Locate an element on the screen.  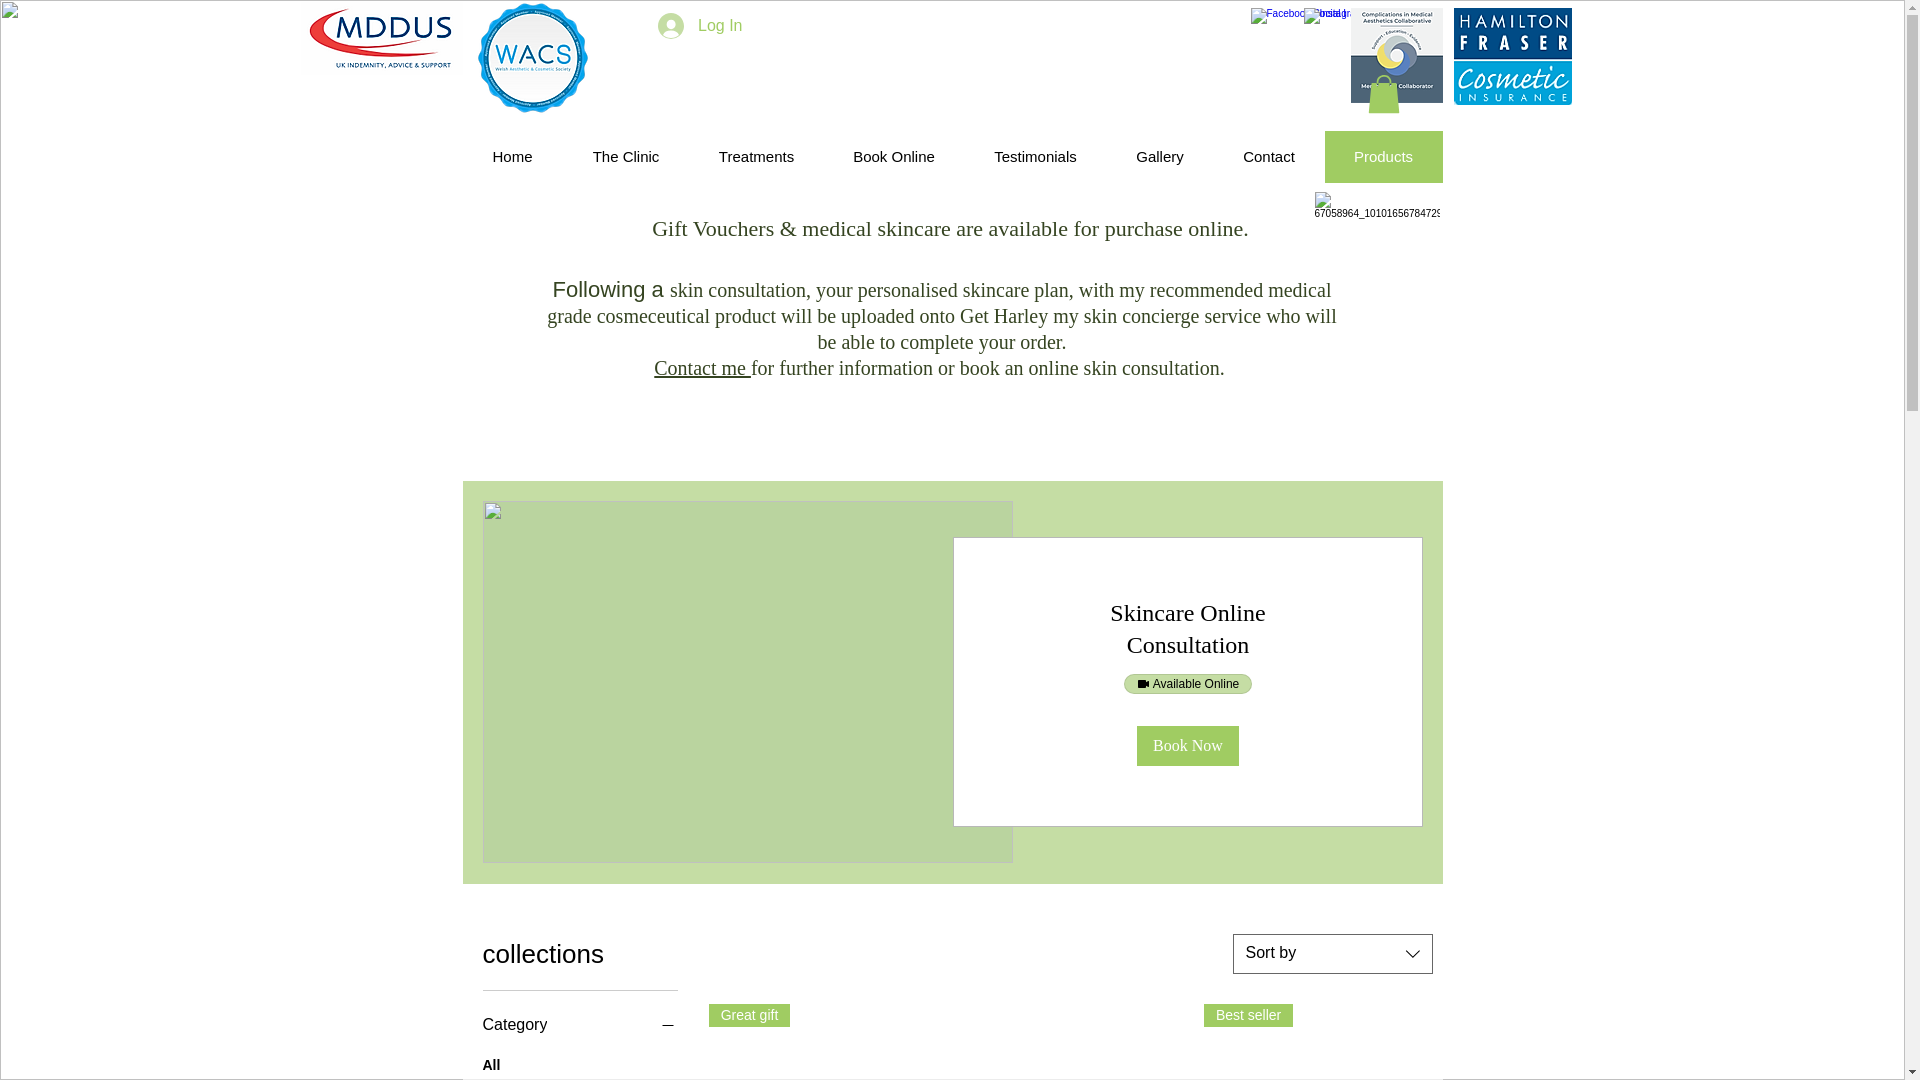
Products is located at coordinates (1382, 156).